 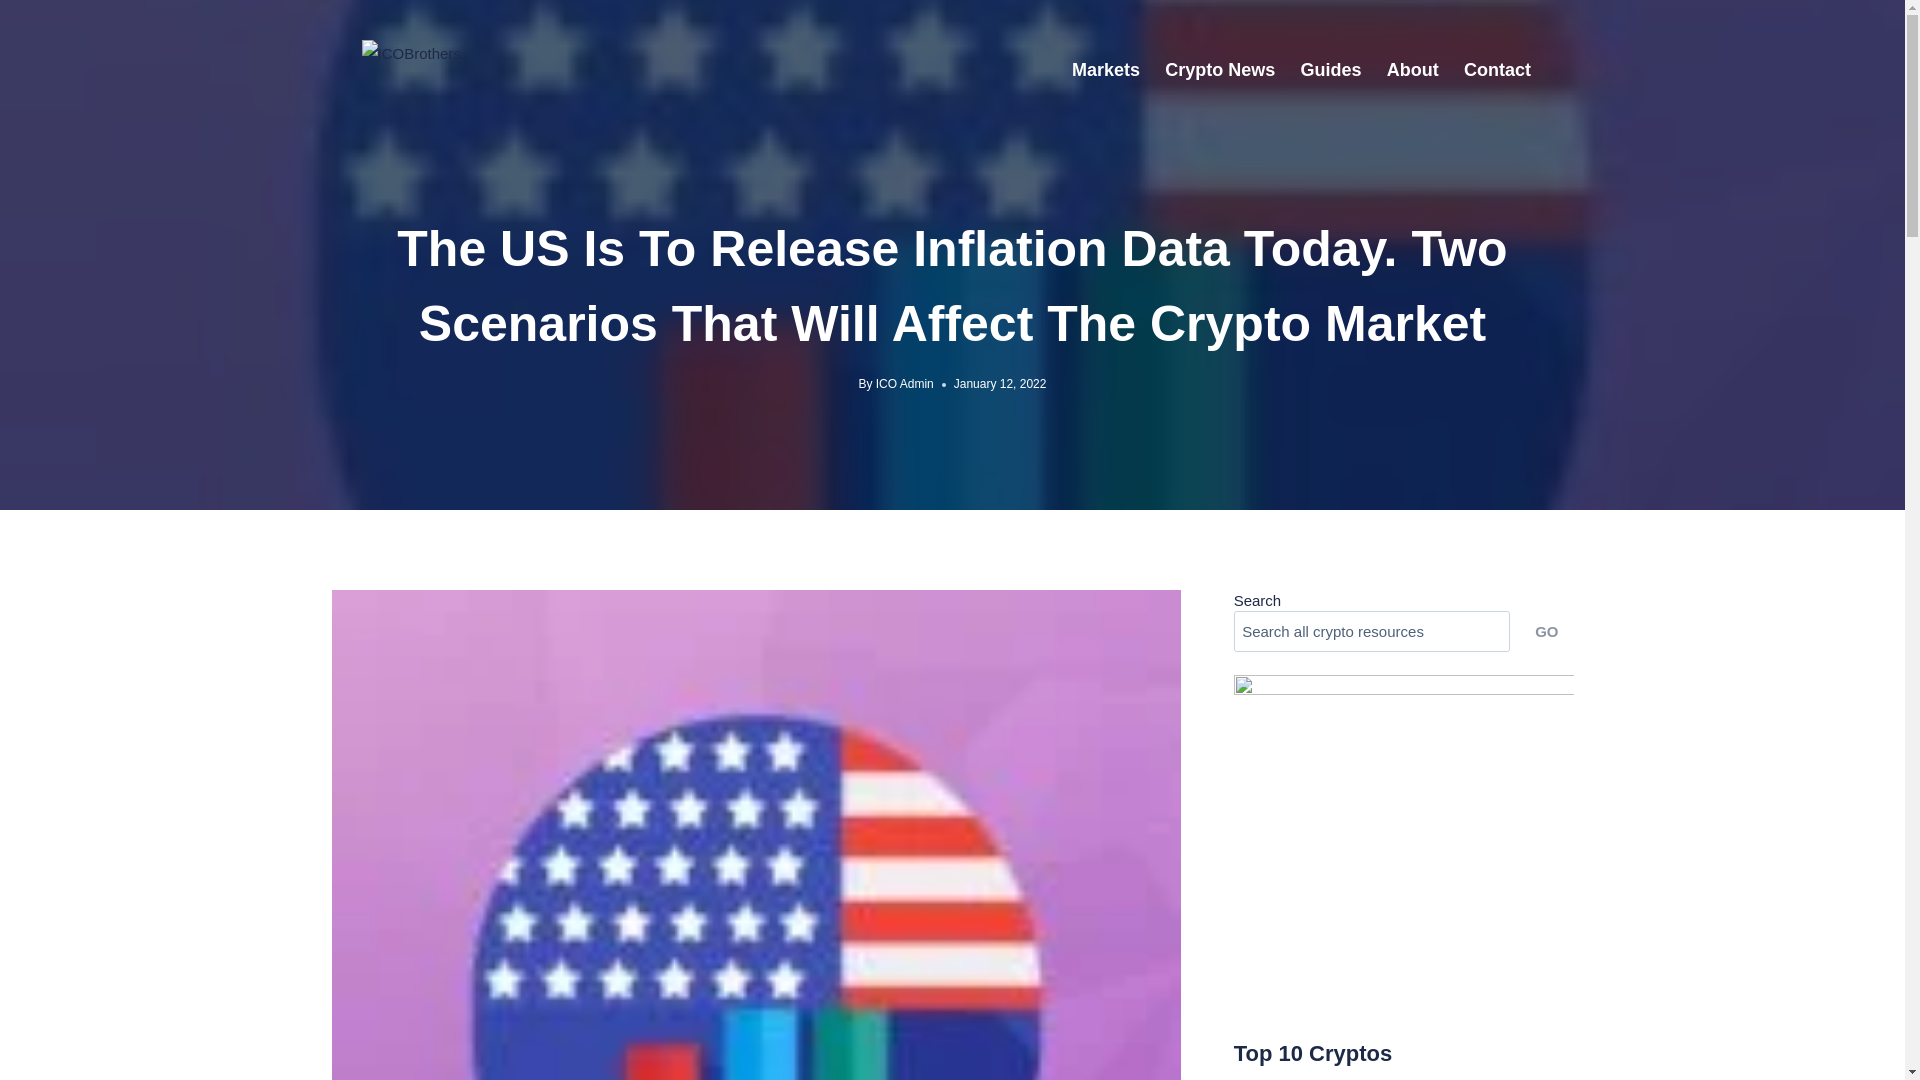 What do you see at coordinates (1331, 69) in the screenshot?
I see `Guides` at bounding box center [1331, 69].